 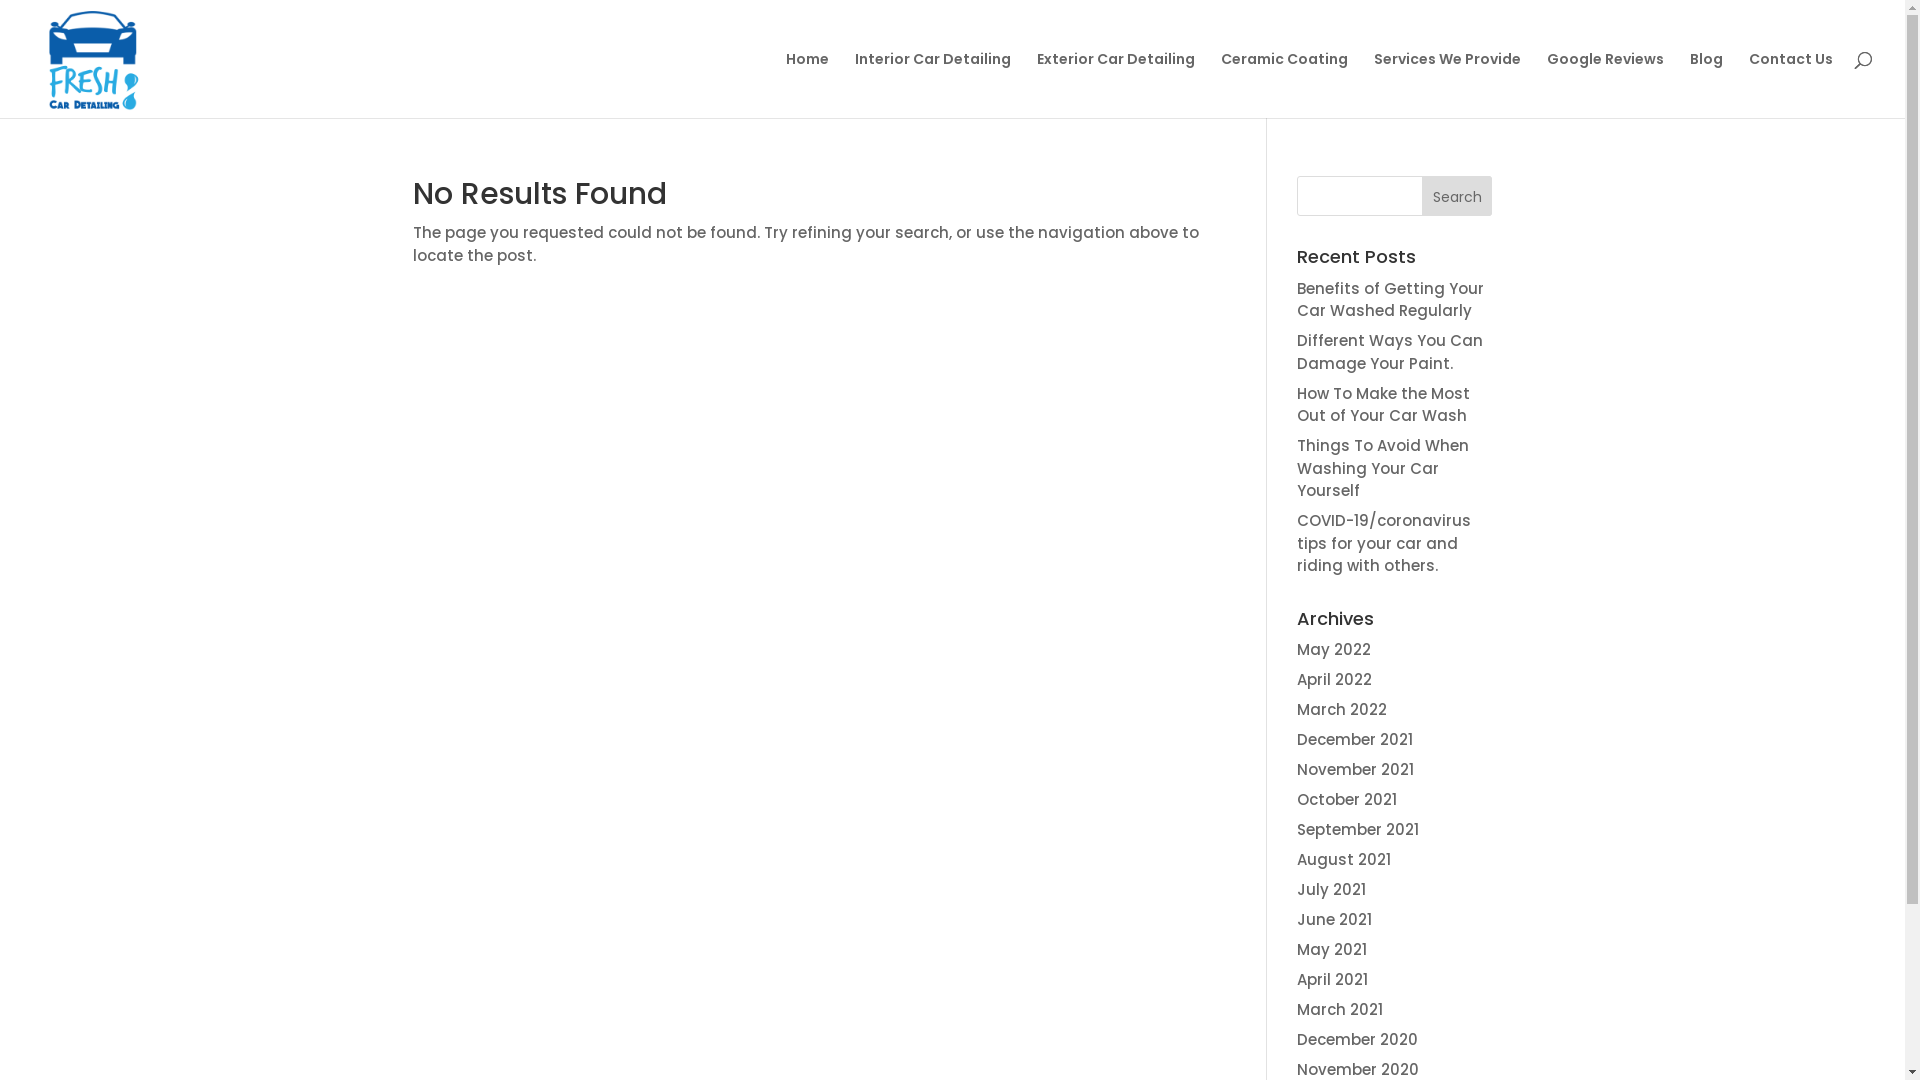 What do you see at coordinates (1358, 1040) in the screenshot?
I see `December 2020` at bounding box center [1358, 1040].